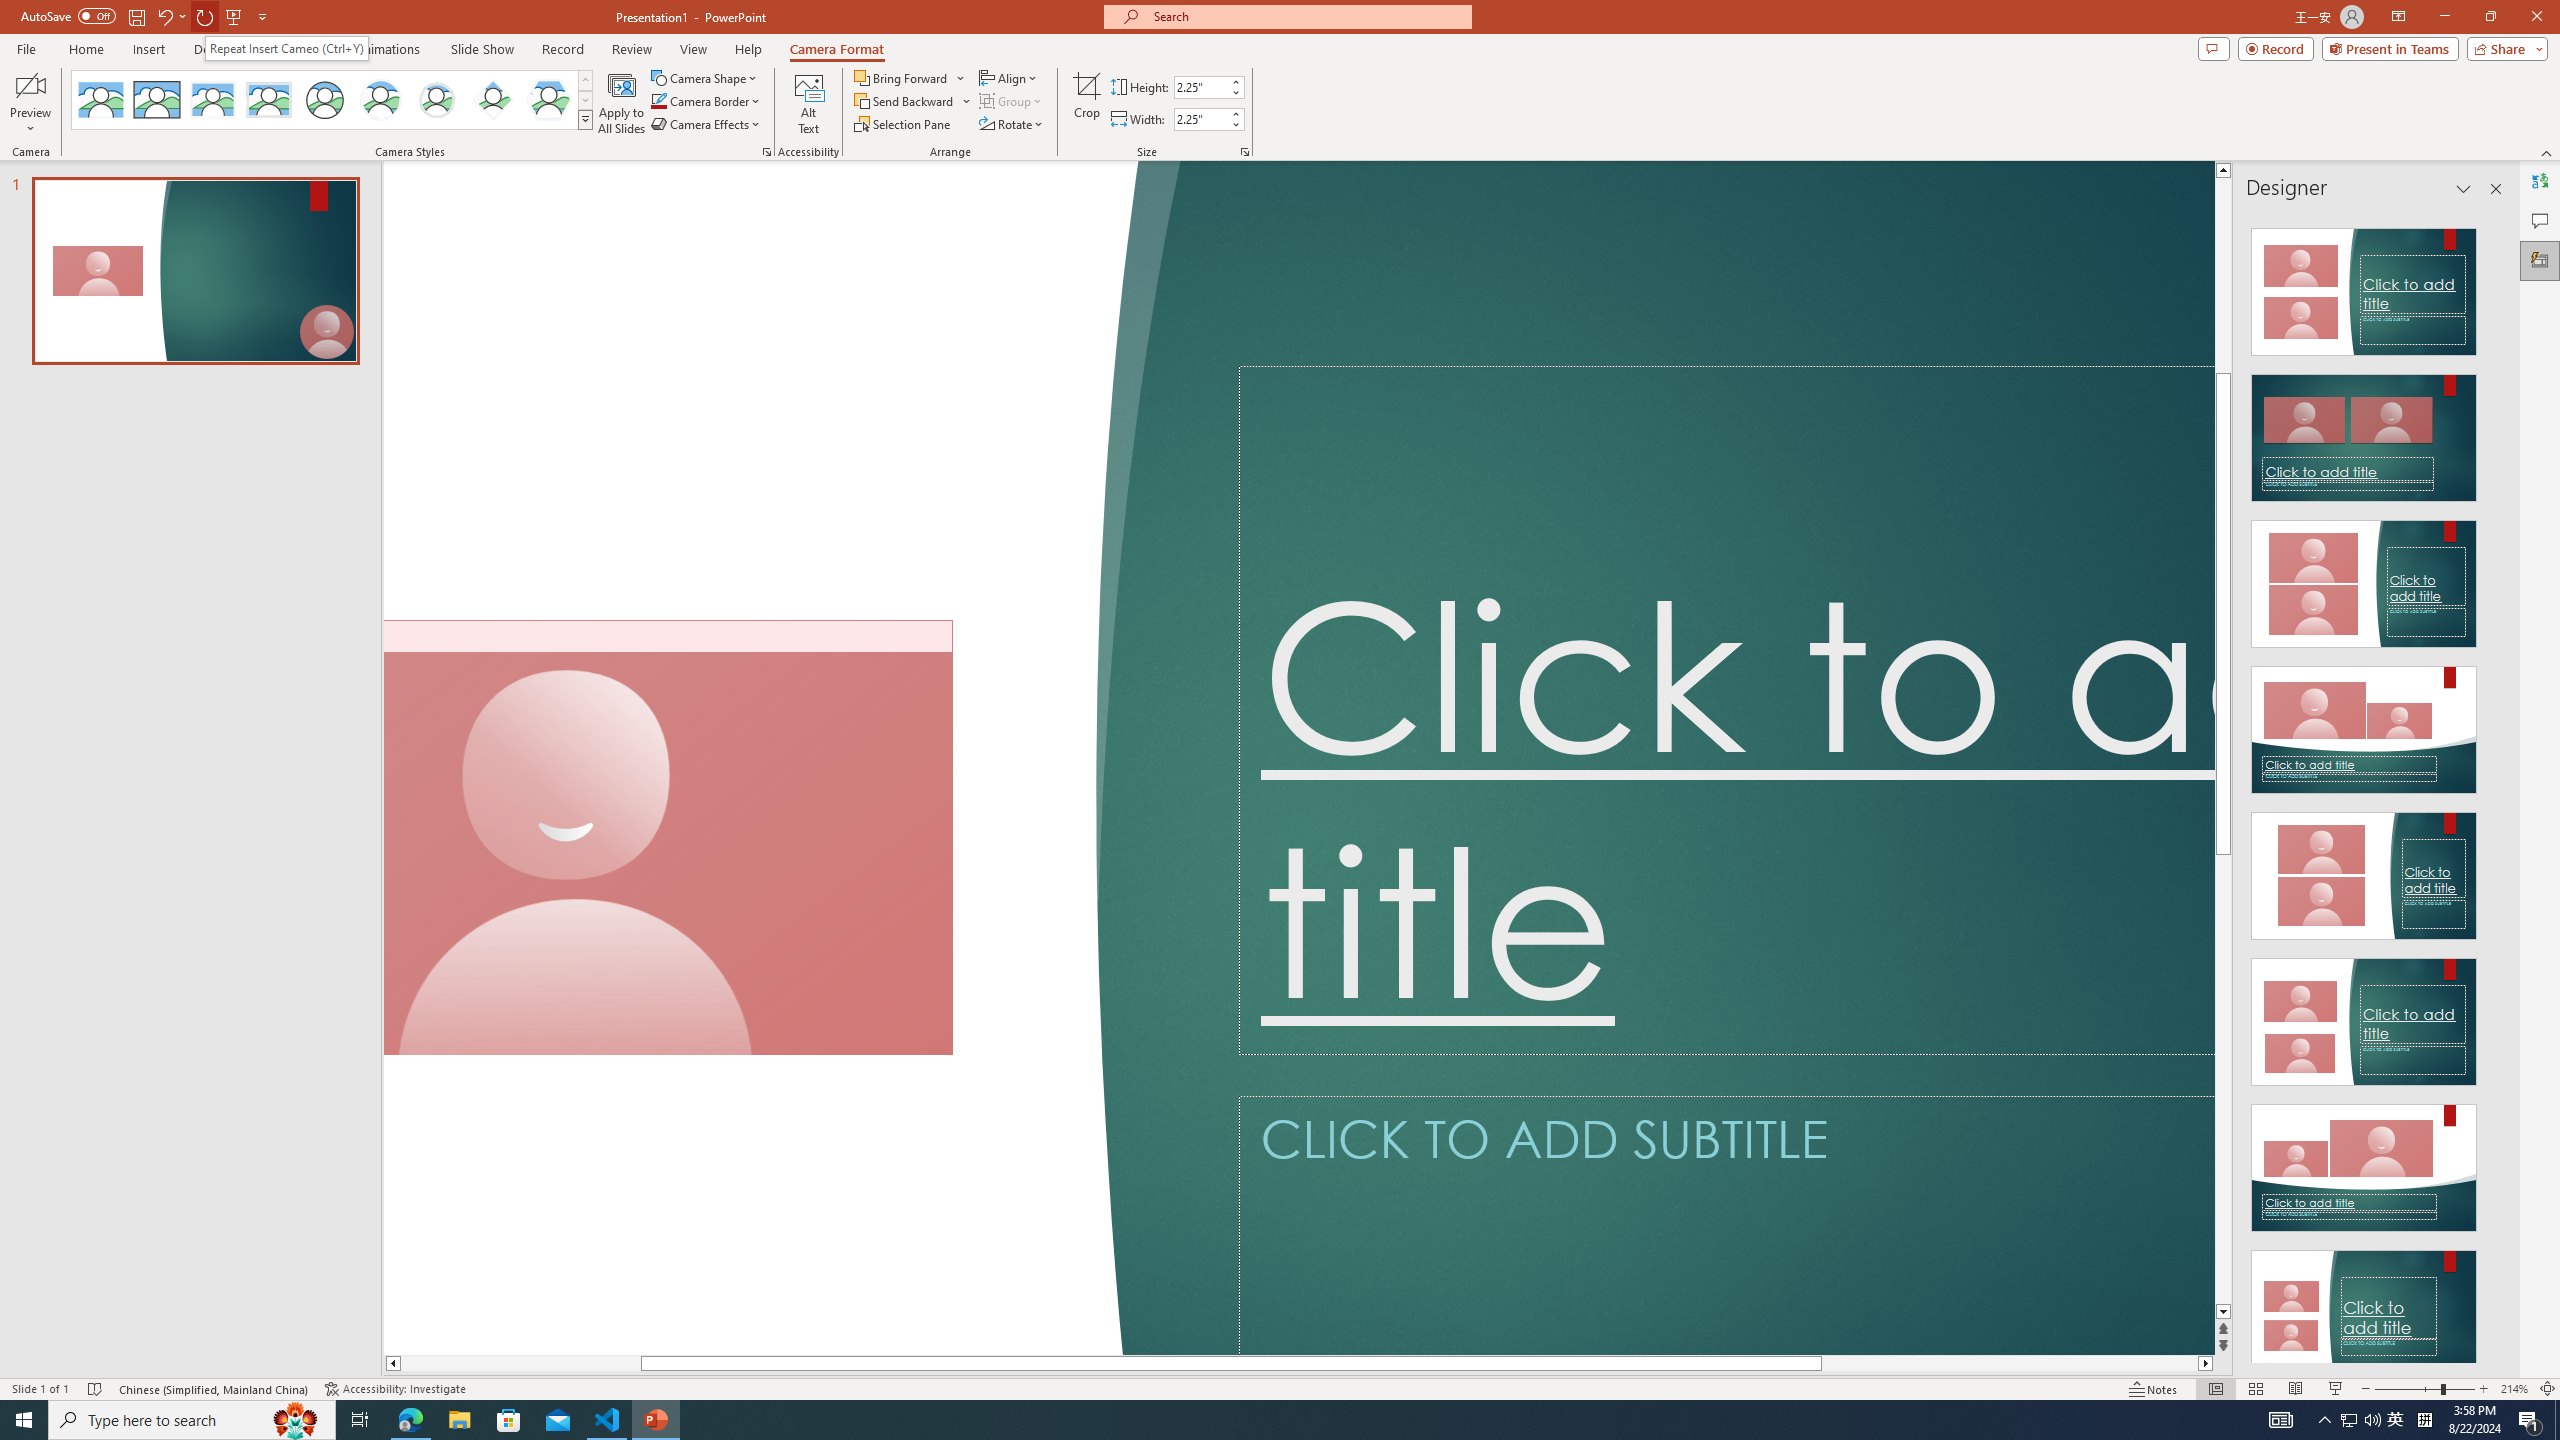 Image resolution: width=2560 pixels, height=1440 pixels. What do you see at coordinates (148, 49) in the screenshot?
I see `Insert` at bounding box center [148, 49].